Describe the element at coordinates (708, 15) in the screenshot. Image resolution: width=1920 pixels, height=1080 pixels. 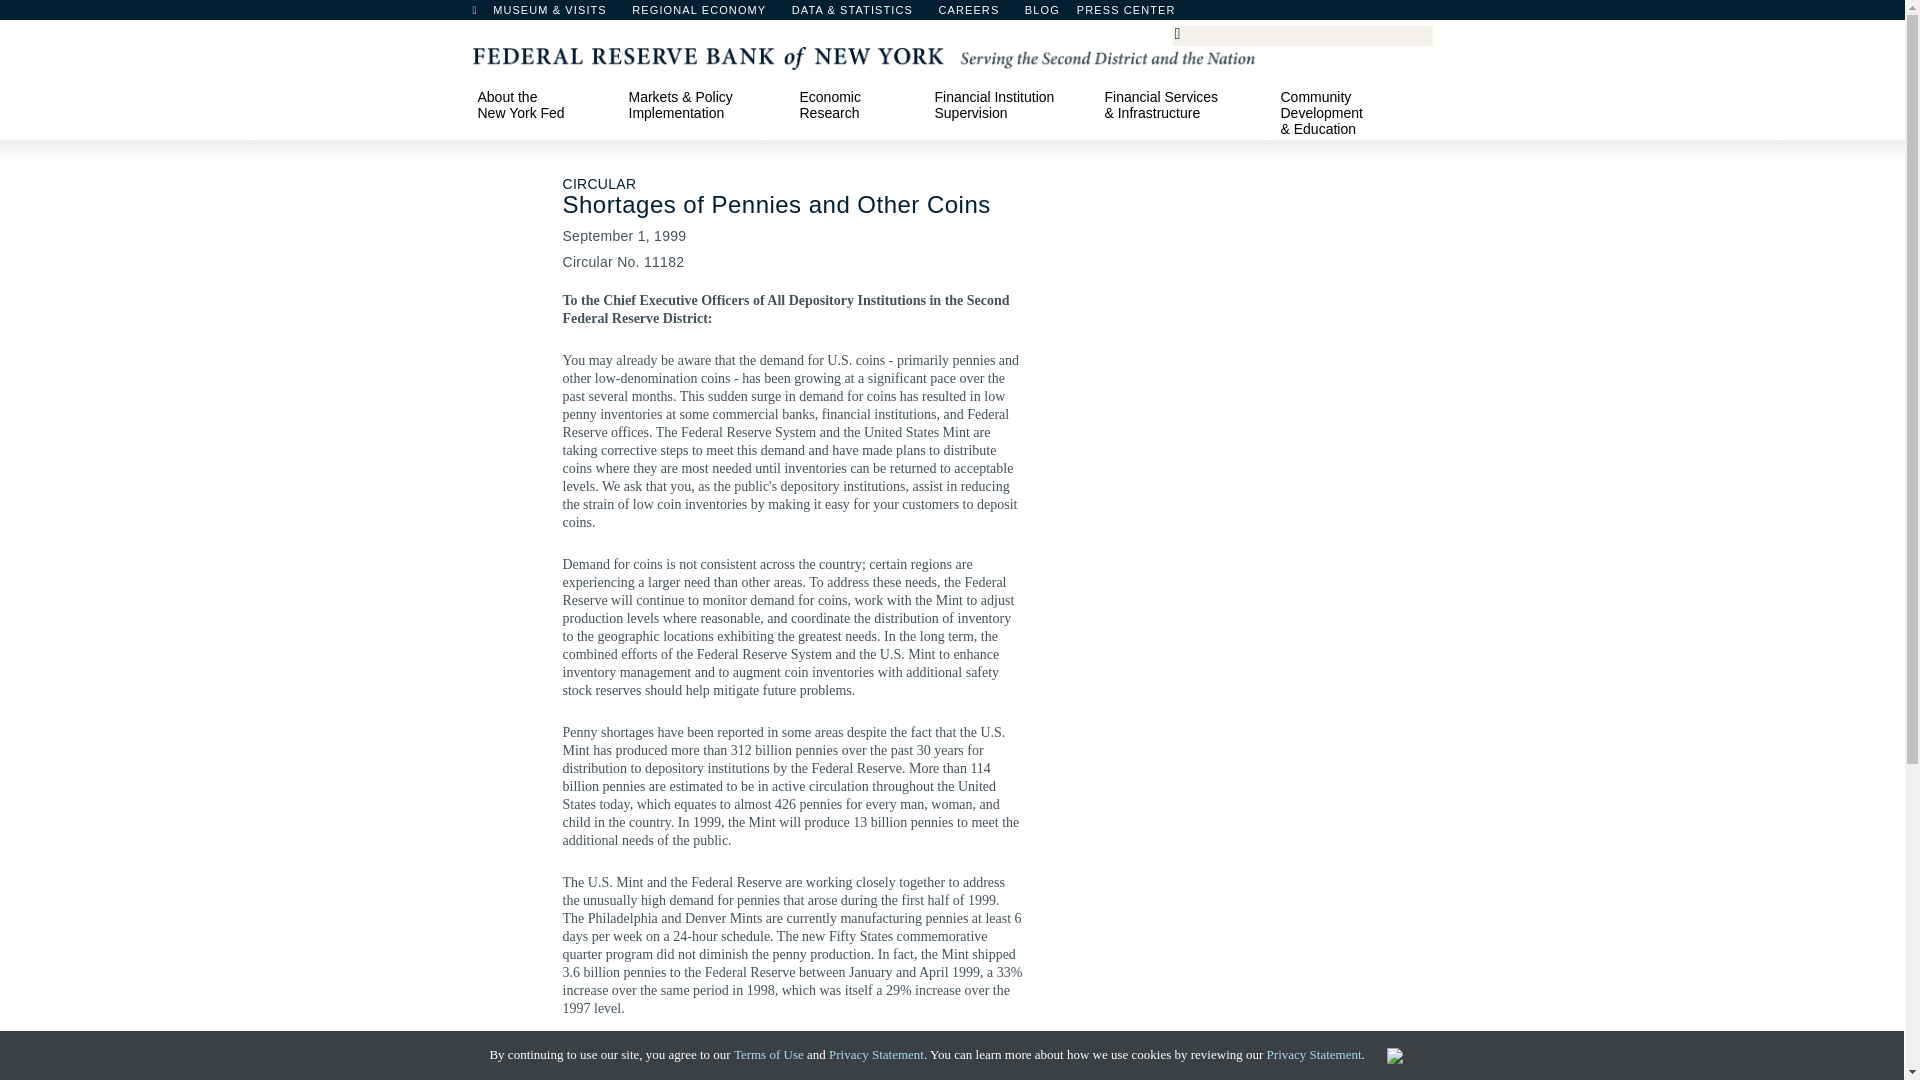
I see `REGIONAL ECONOMY` at that location.